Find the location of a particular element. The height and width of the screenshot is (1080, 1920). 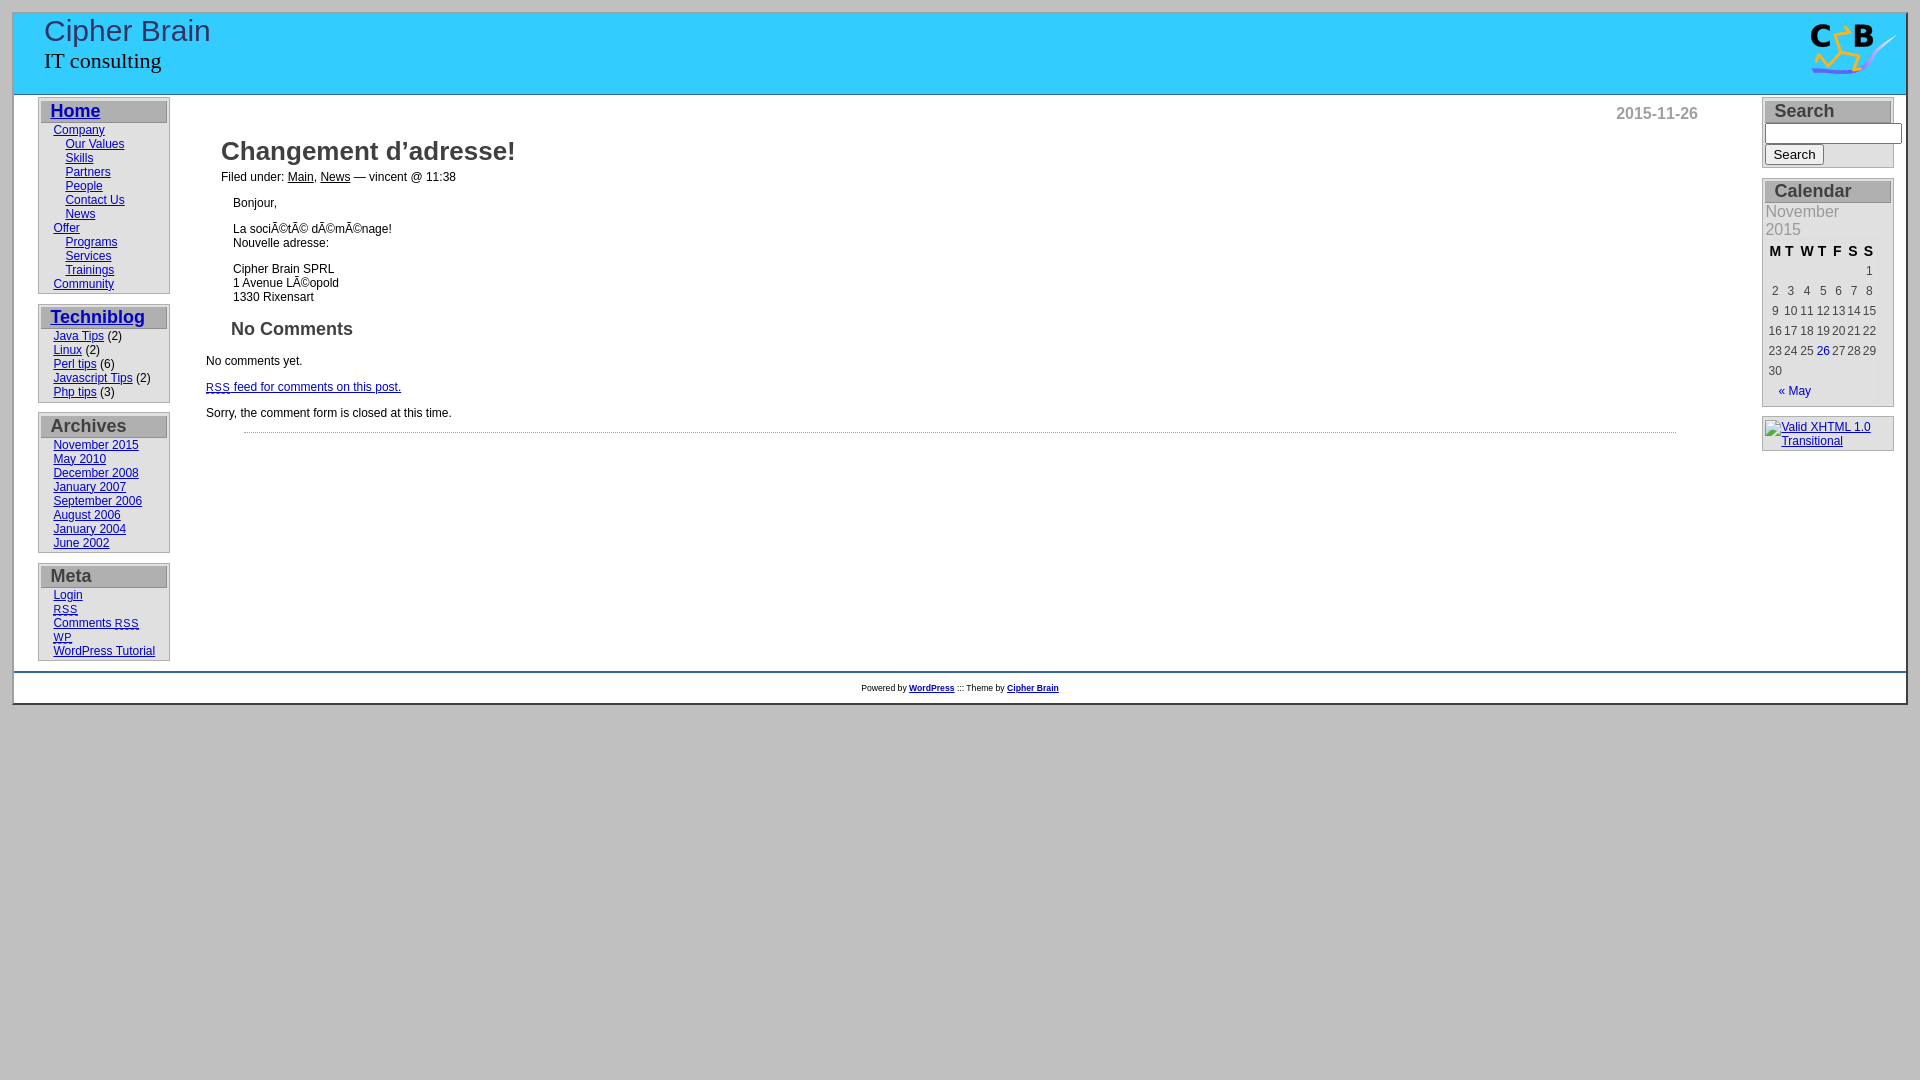

Perl tips is located at coordinates (74, 364).